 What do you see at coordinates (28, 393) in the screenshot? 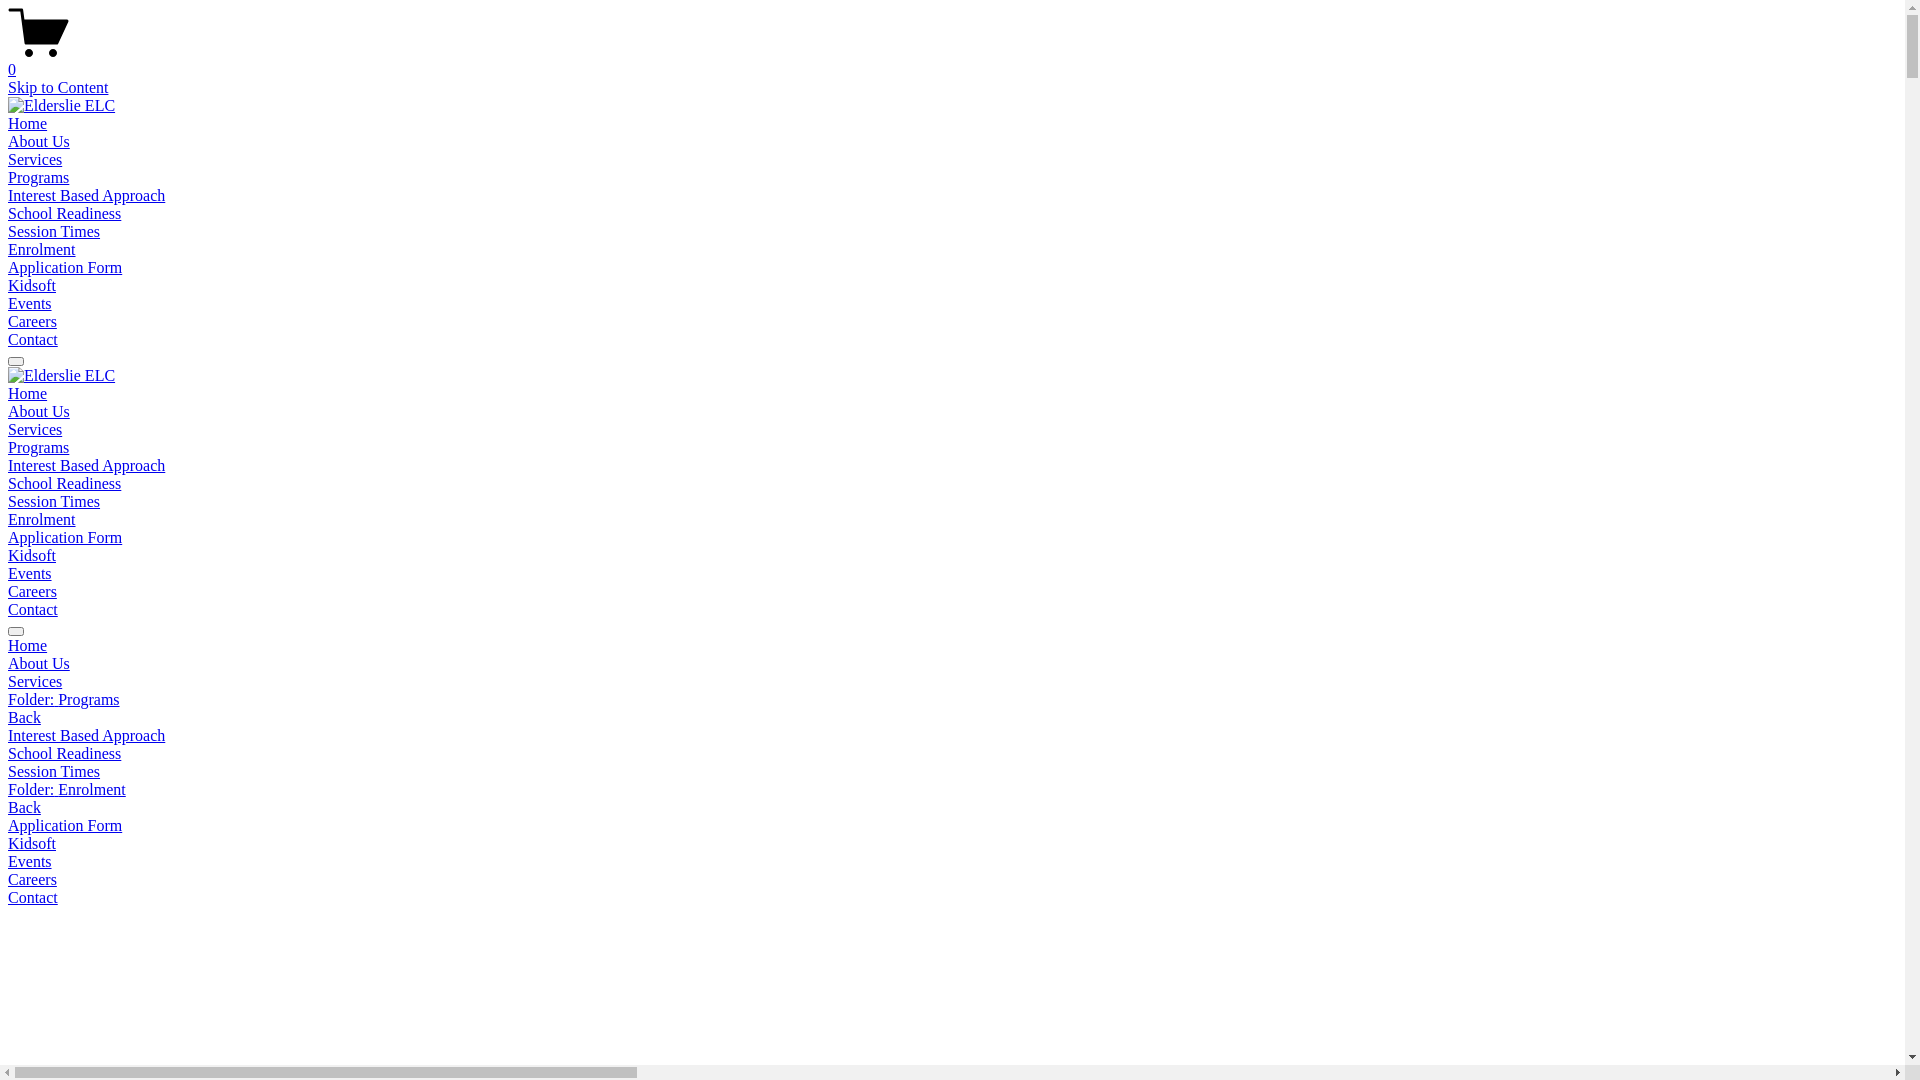
I see `Home` at bounding box center [28, 393].